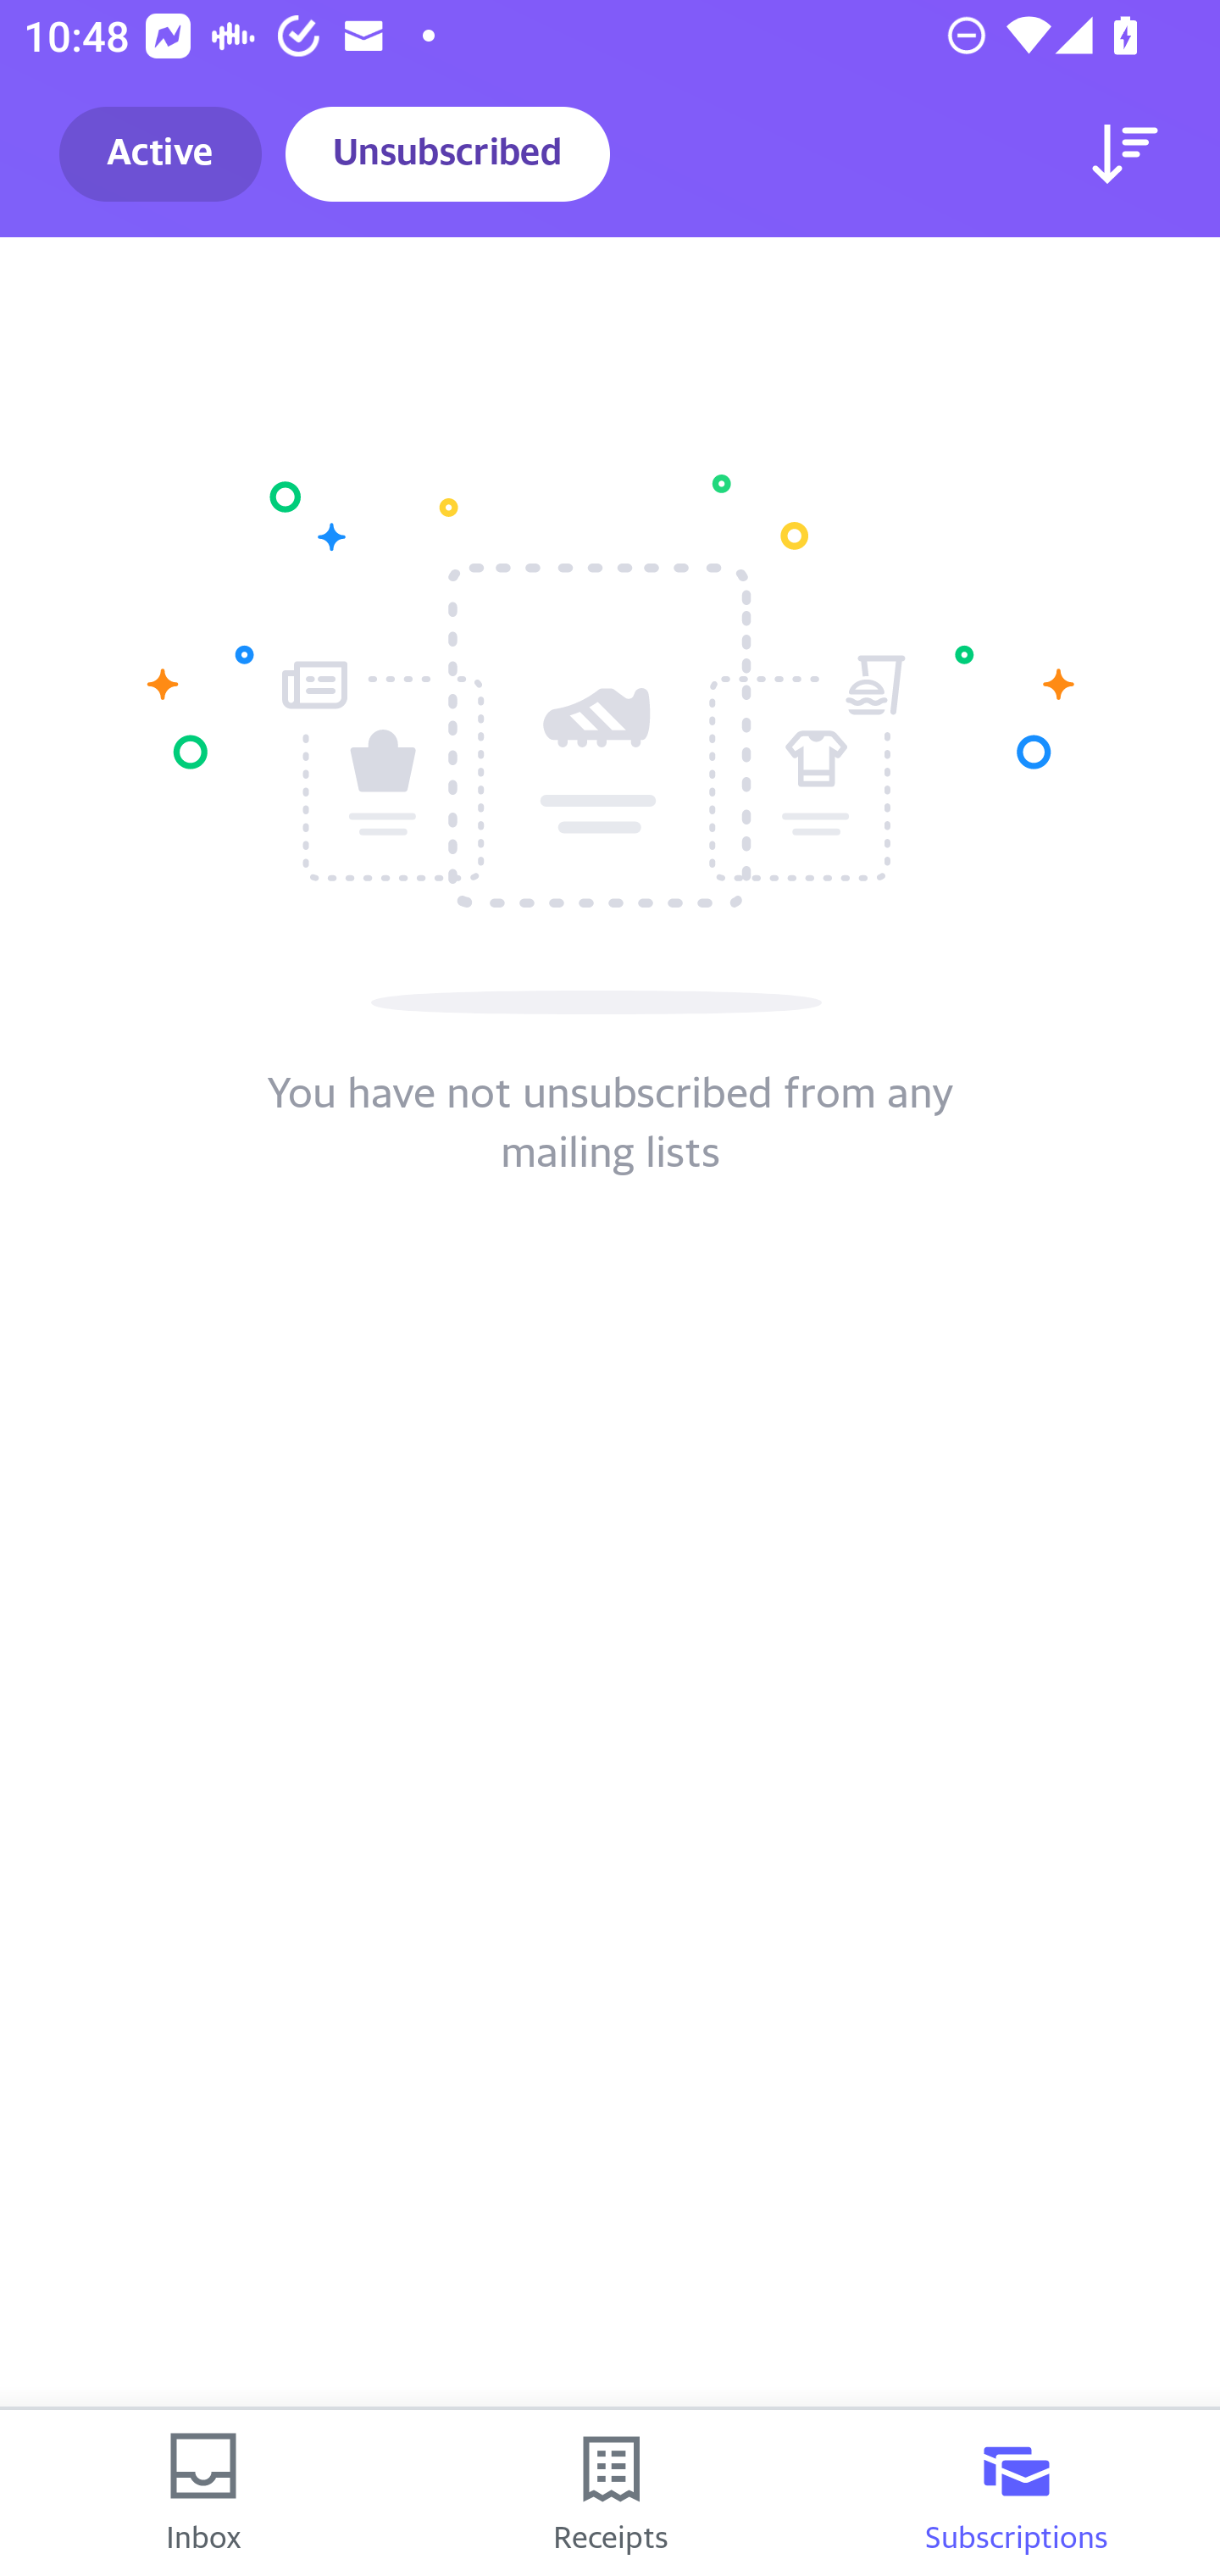  Describe the element at coordinates (610, 2493) in the screenshot. I see `Receipts` at that location.